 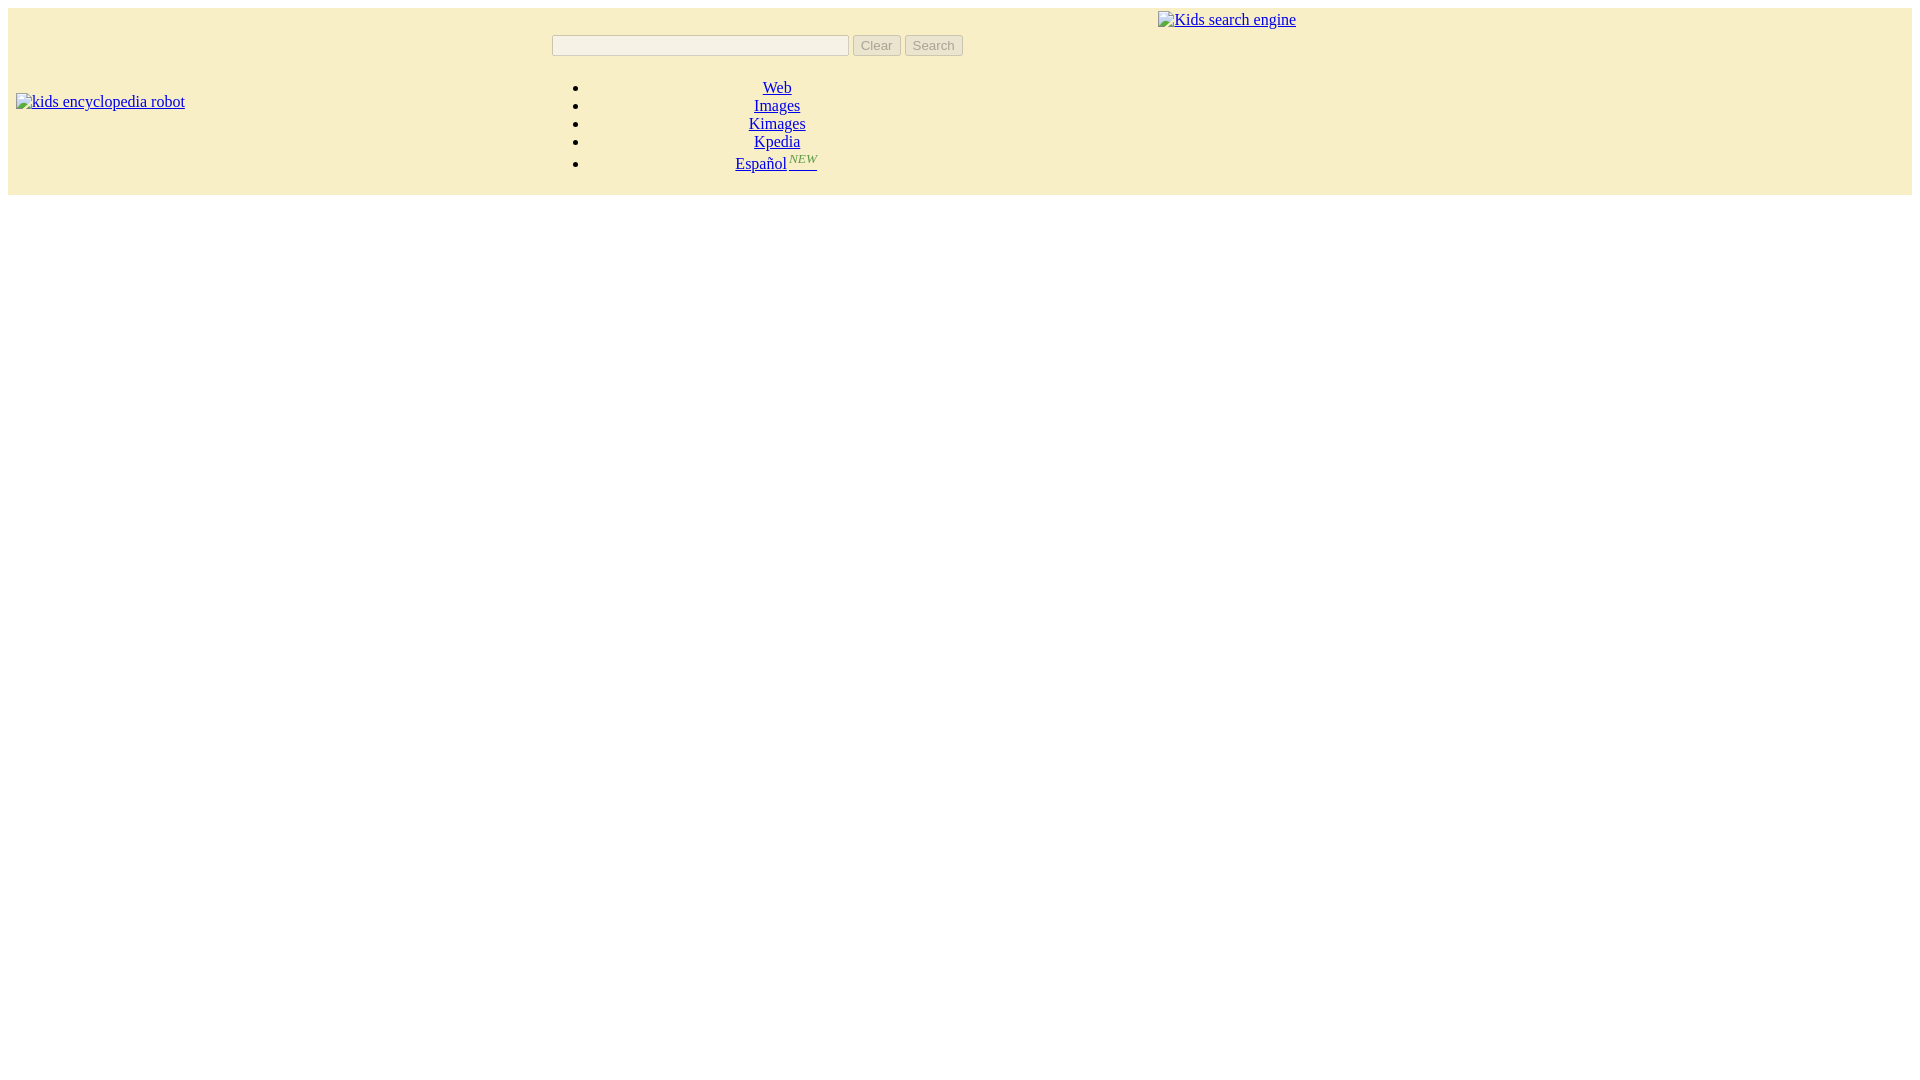 What do you see at coordinates (876, 45) in the screenshot?
I see `Clear` at bounding box center [876, 45].